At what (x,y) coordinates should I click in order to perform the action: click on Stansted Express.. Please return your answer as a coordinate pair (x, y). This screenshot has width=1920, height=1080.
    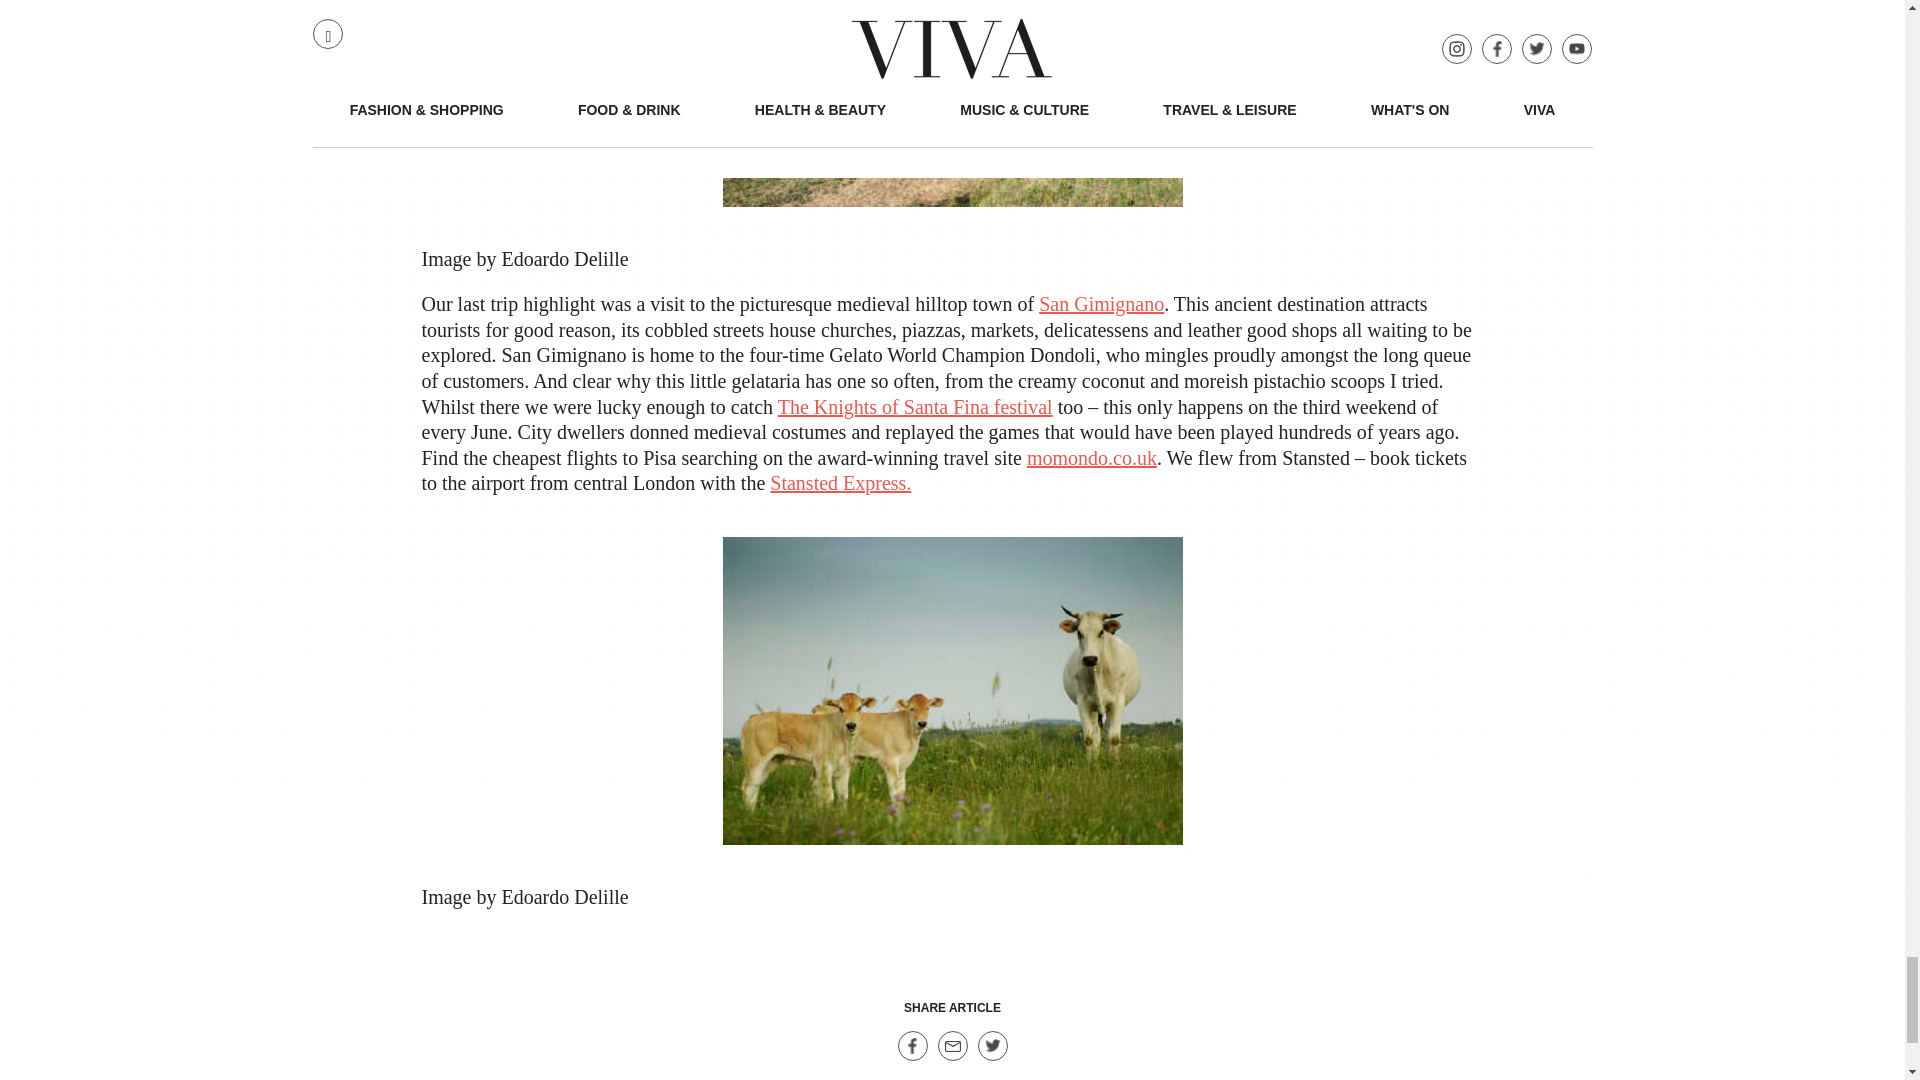
    Looking at the image, I should click on (840, 482).